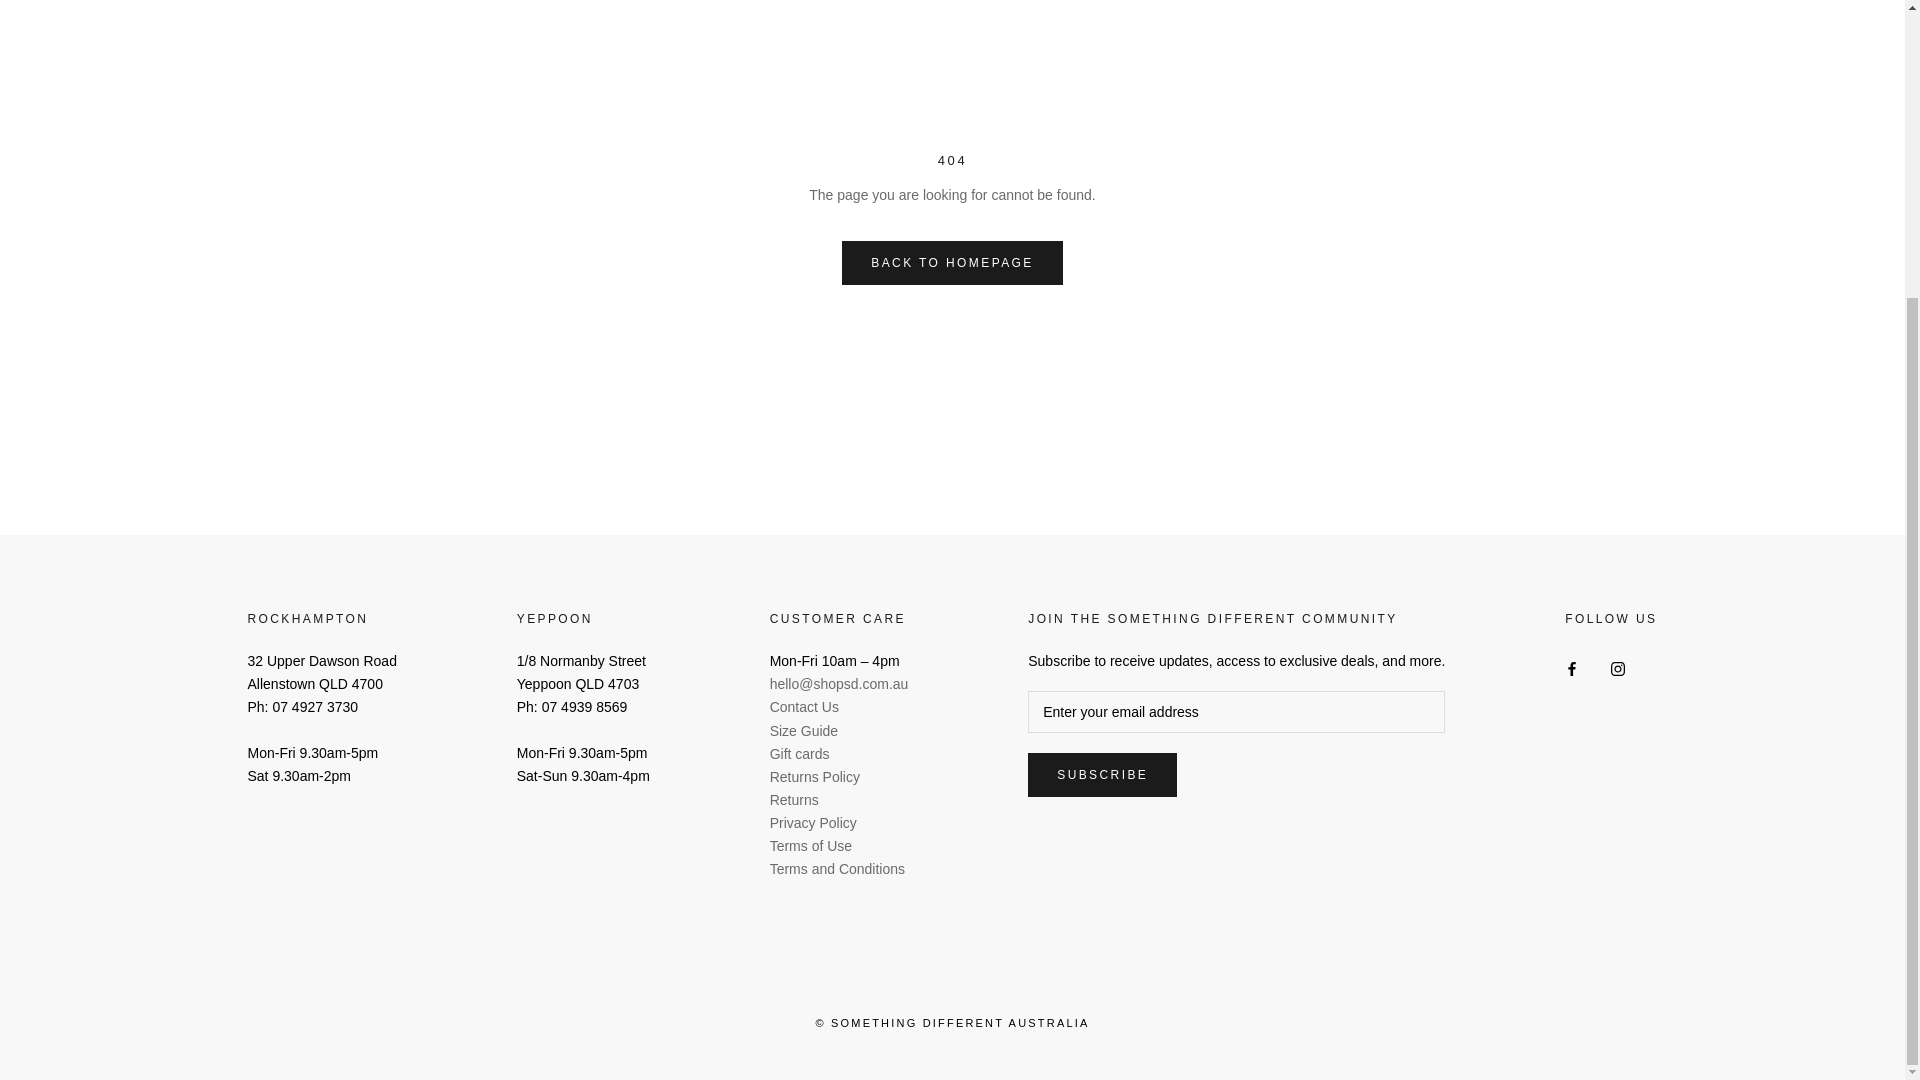 The height and width of the screenshot is (1080, 1920). Describe the element at coordinates (836, 868) in the screenshot. I see `TERMS AND CONDITIONS` at that location.